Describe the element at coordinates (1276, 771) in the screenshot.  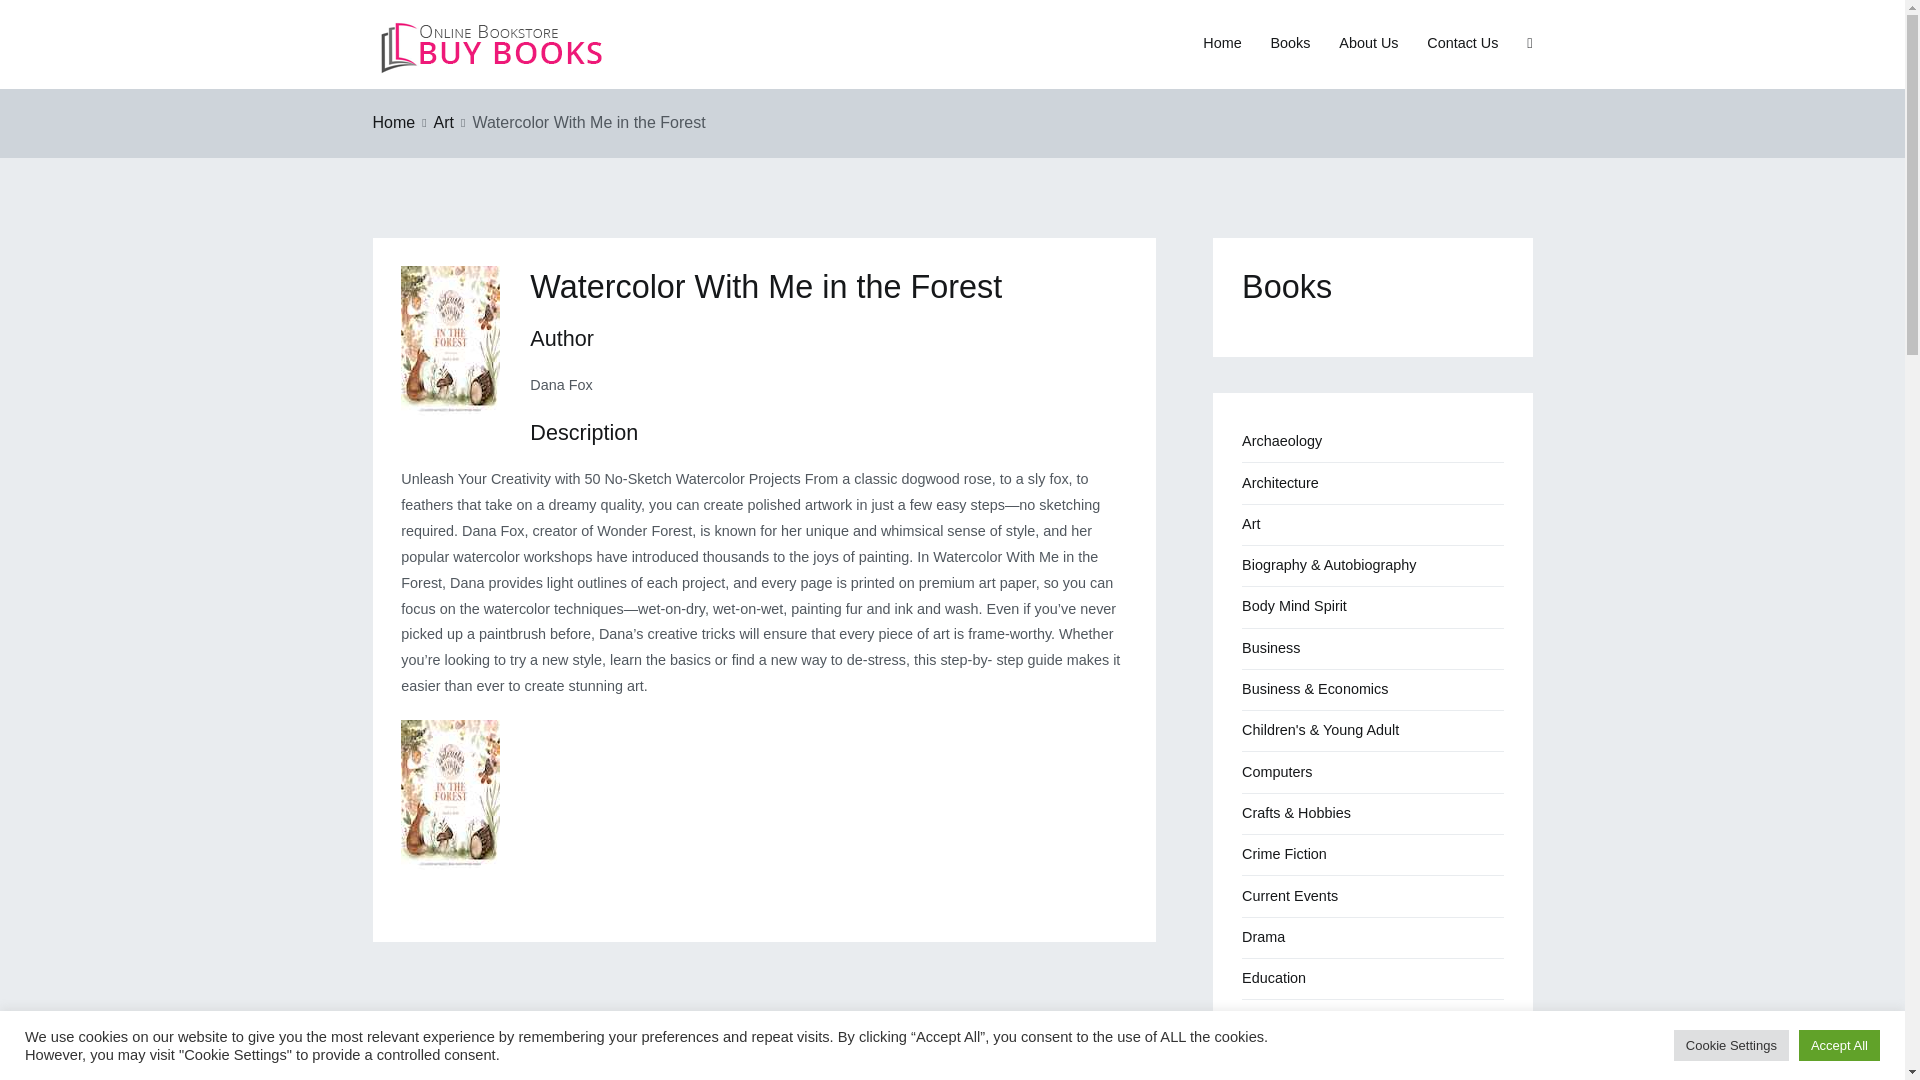
I see `Computers` at that location.